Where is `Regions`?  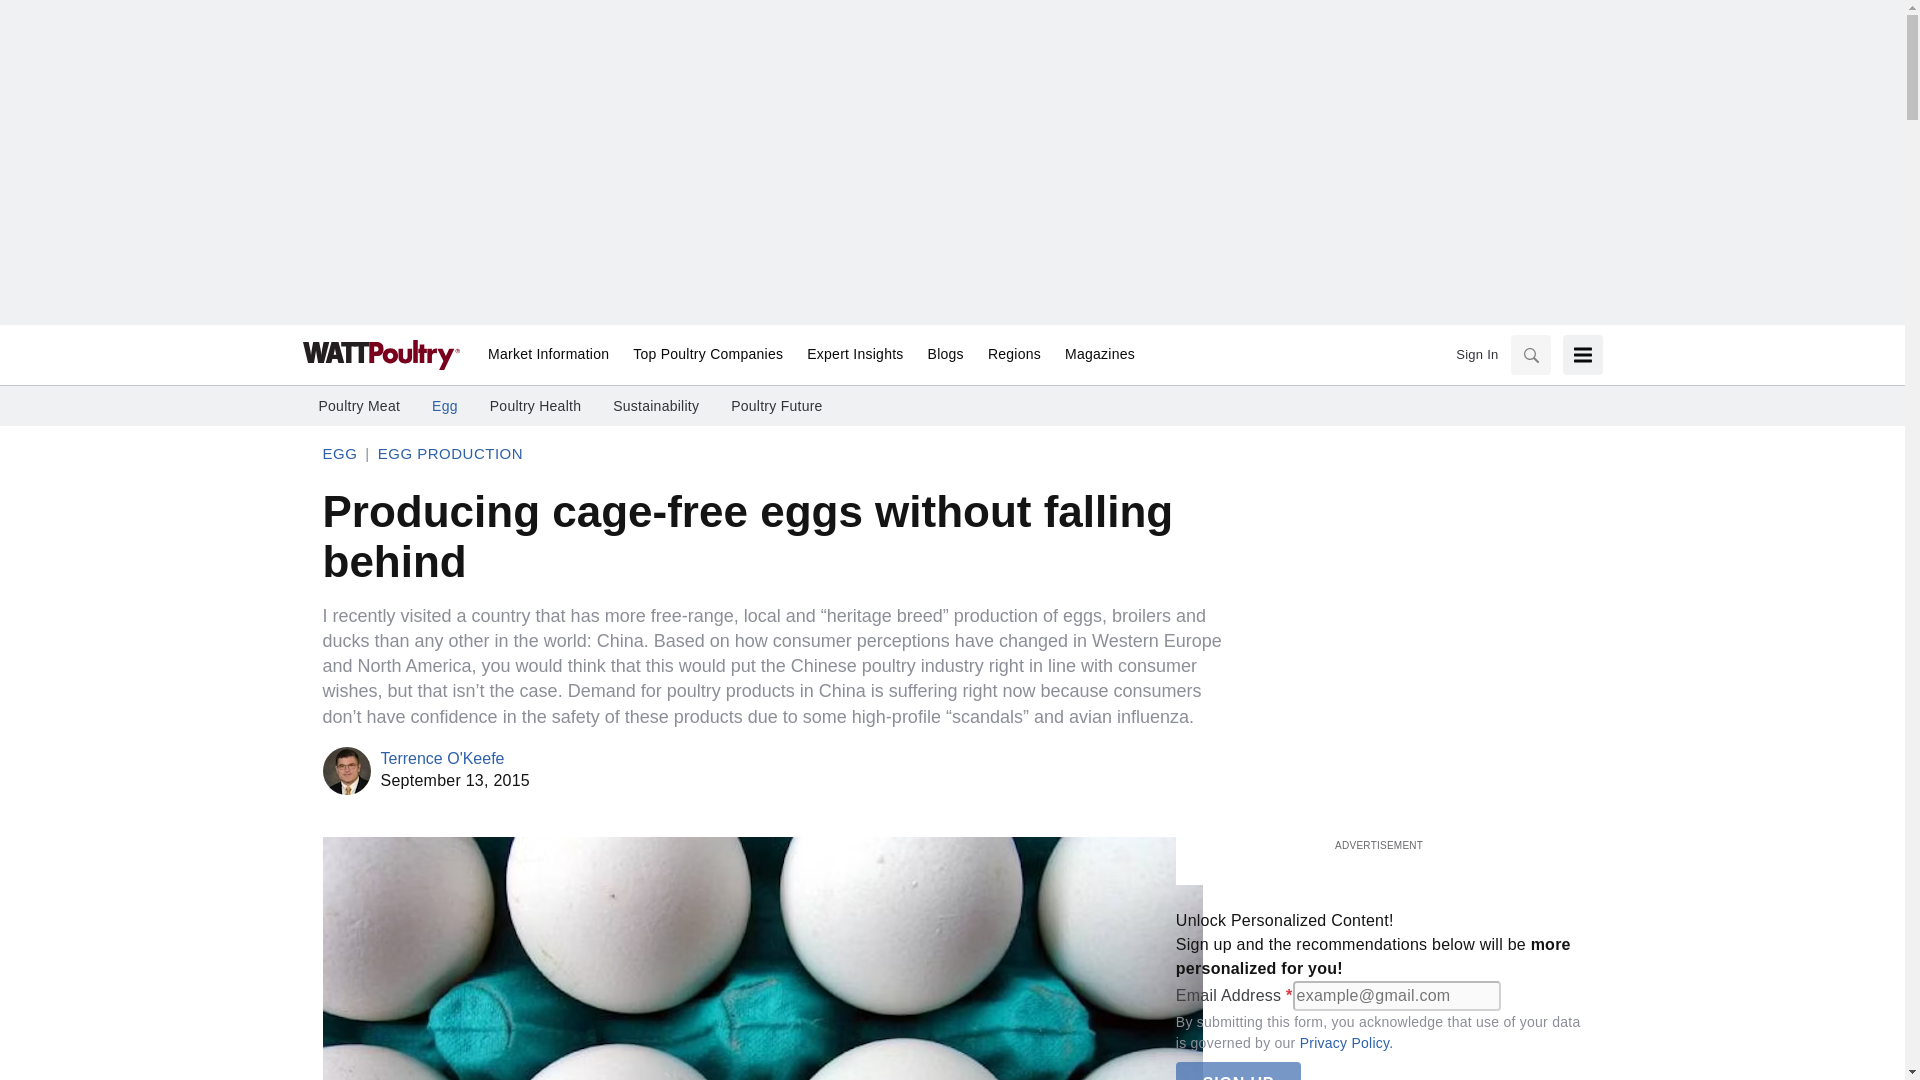 Regions is located at coordinates (1014, 355).